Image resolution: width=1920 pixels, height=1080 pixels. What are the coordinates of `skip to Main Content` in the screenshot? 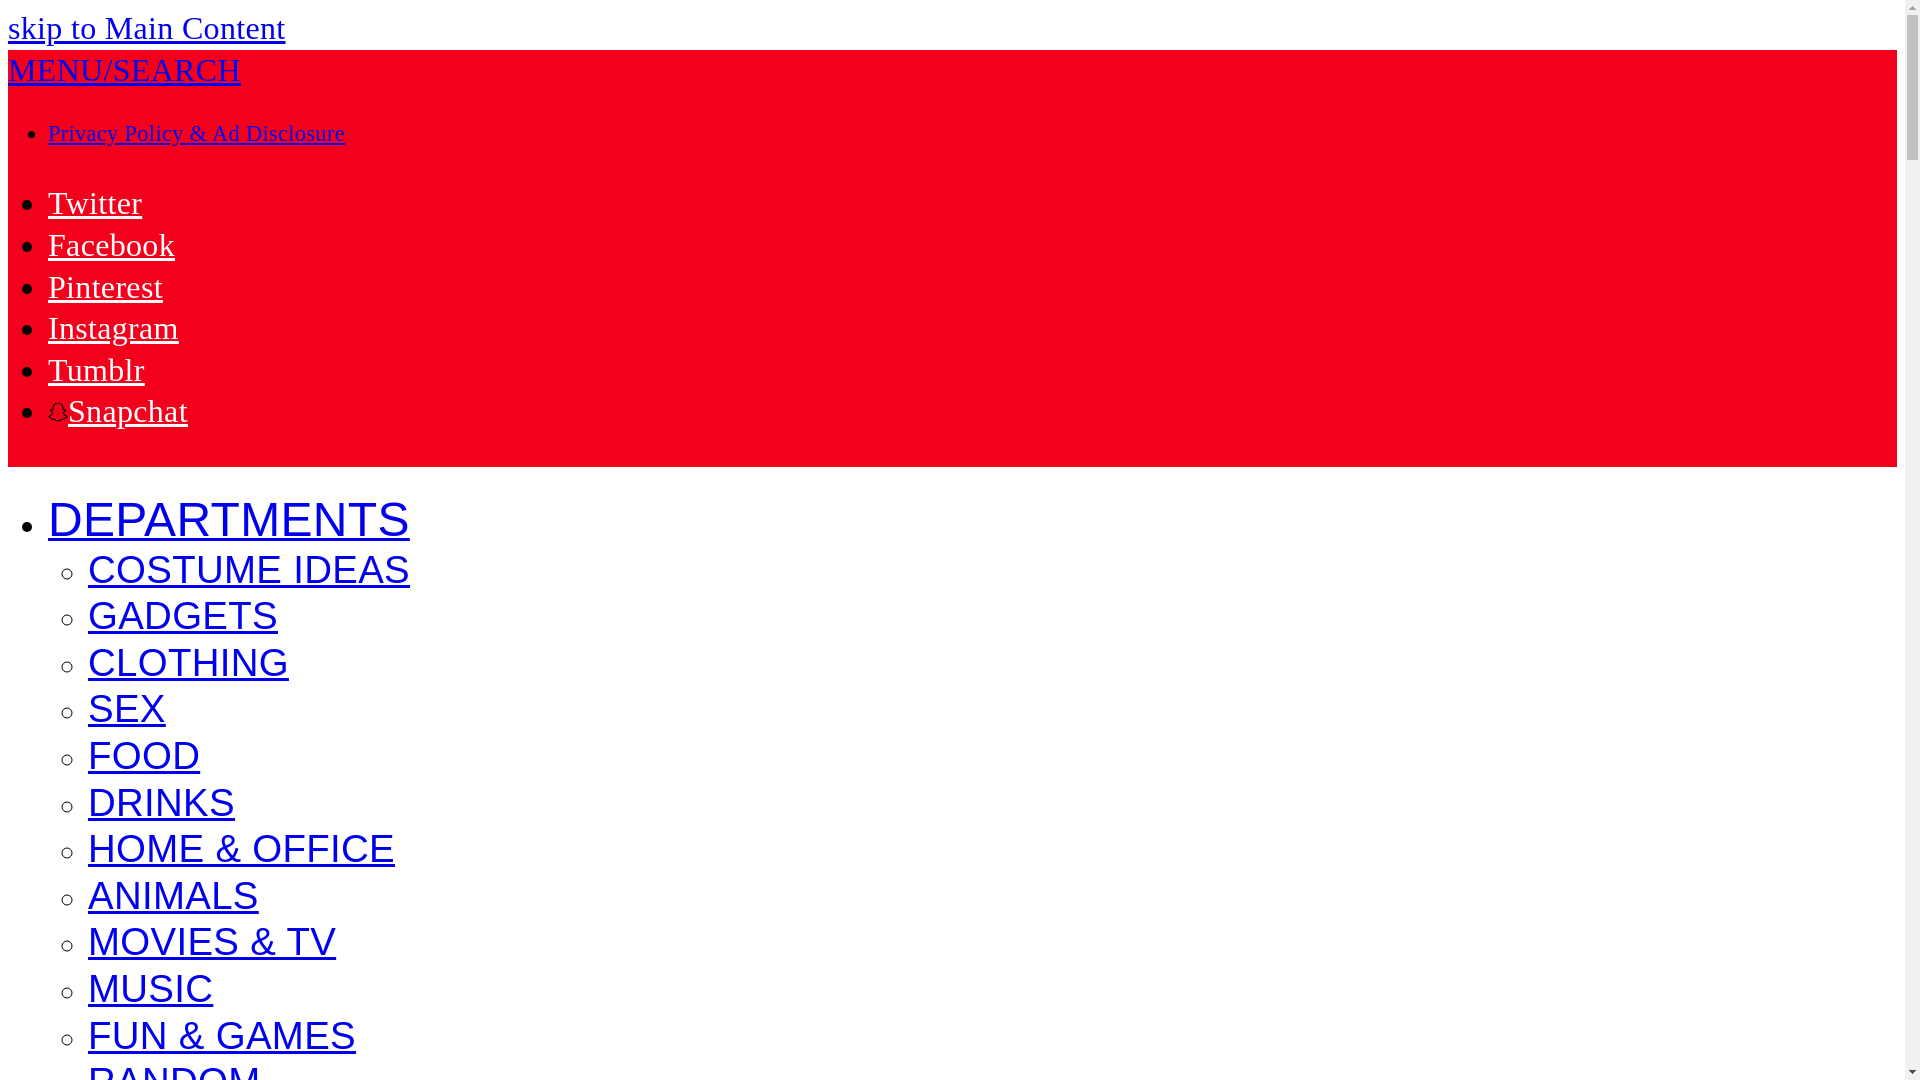 It's located at (146, 28).